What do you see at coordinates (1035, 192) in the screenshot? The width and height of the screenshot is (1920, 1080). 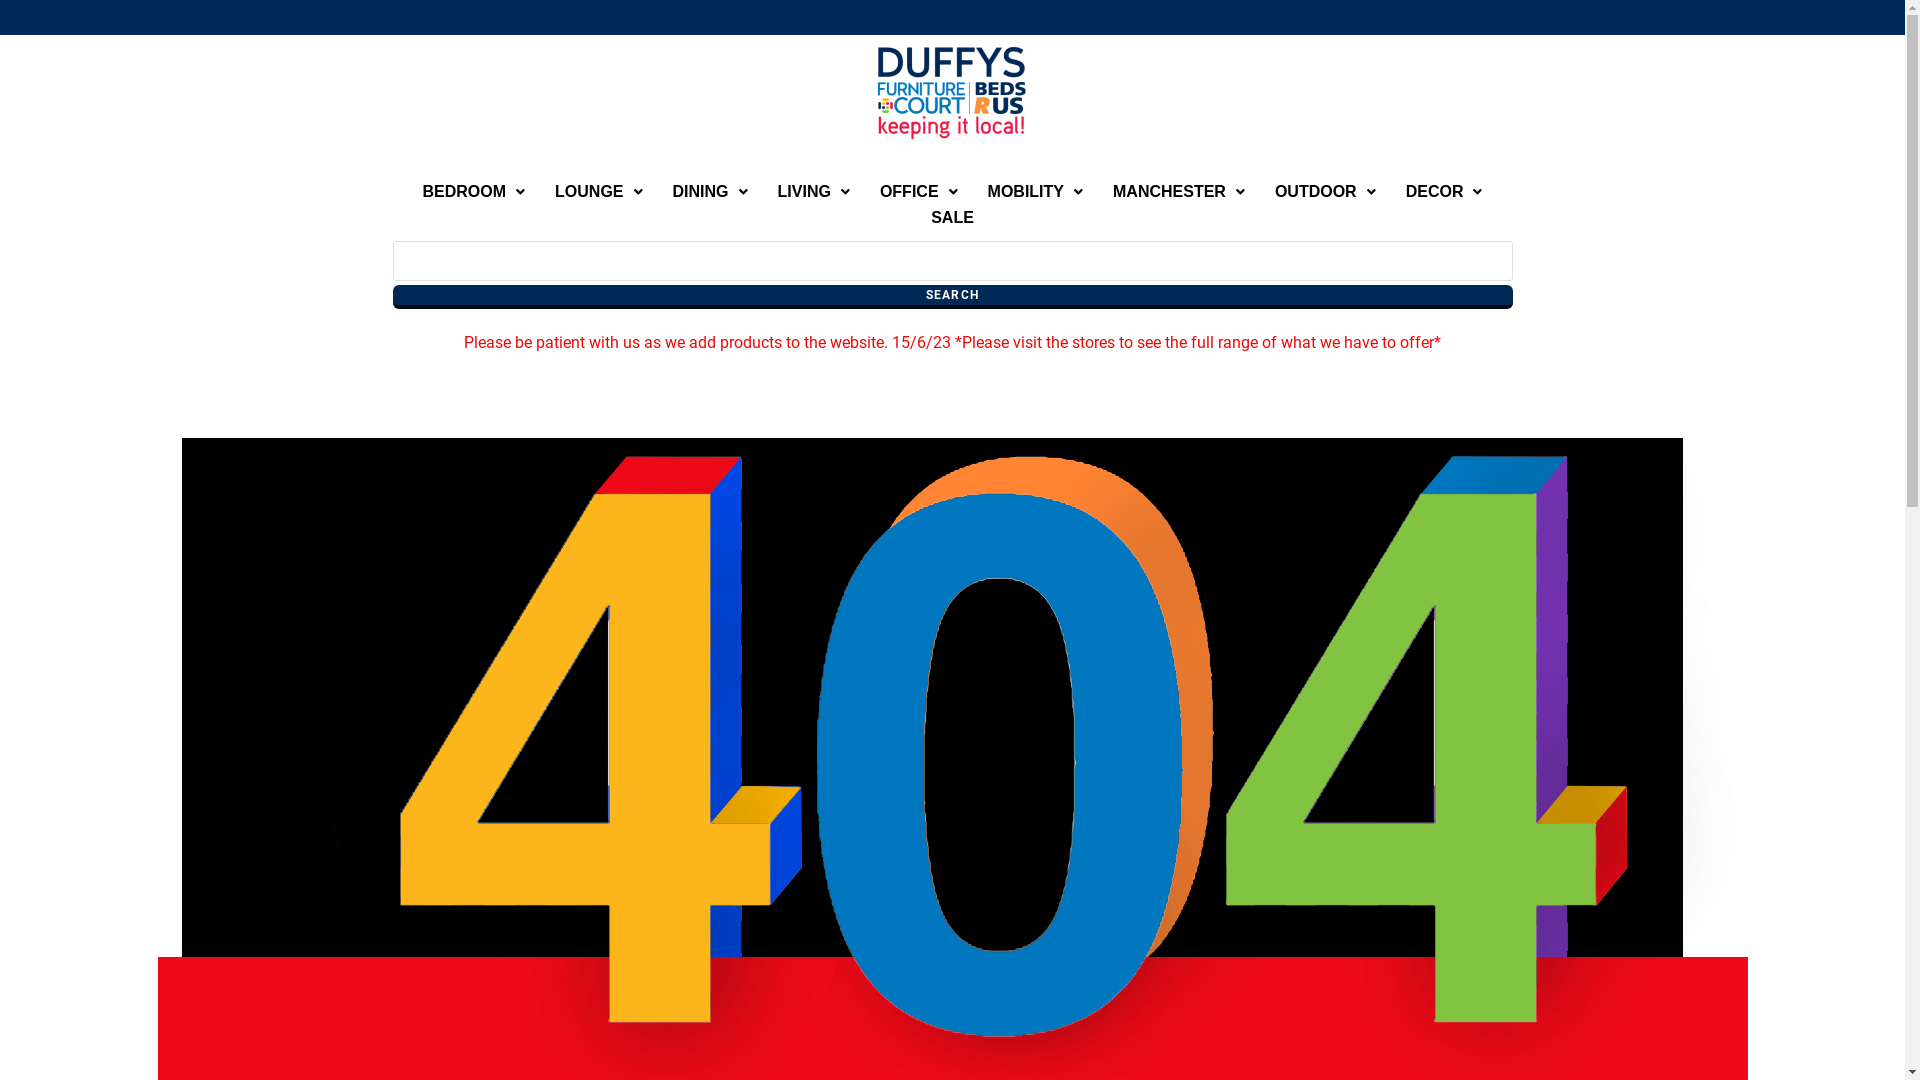 I see `MOBILITY` at bounding box center [1035, 192].